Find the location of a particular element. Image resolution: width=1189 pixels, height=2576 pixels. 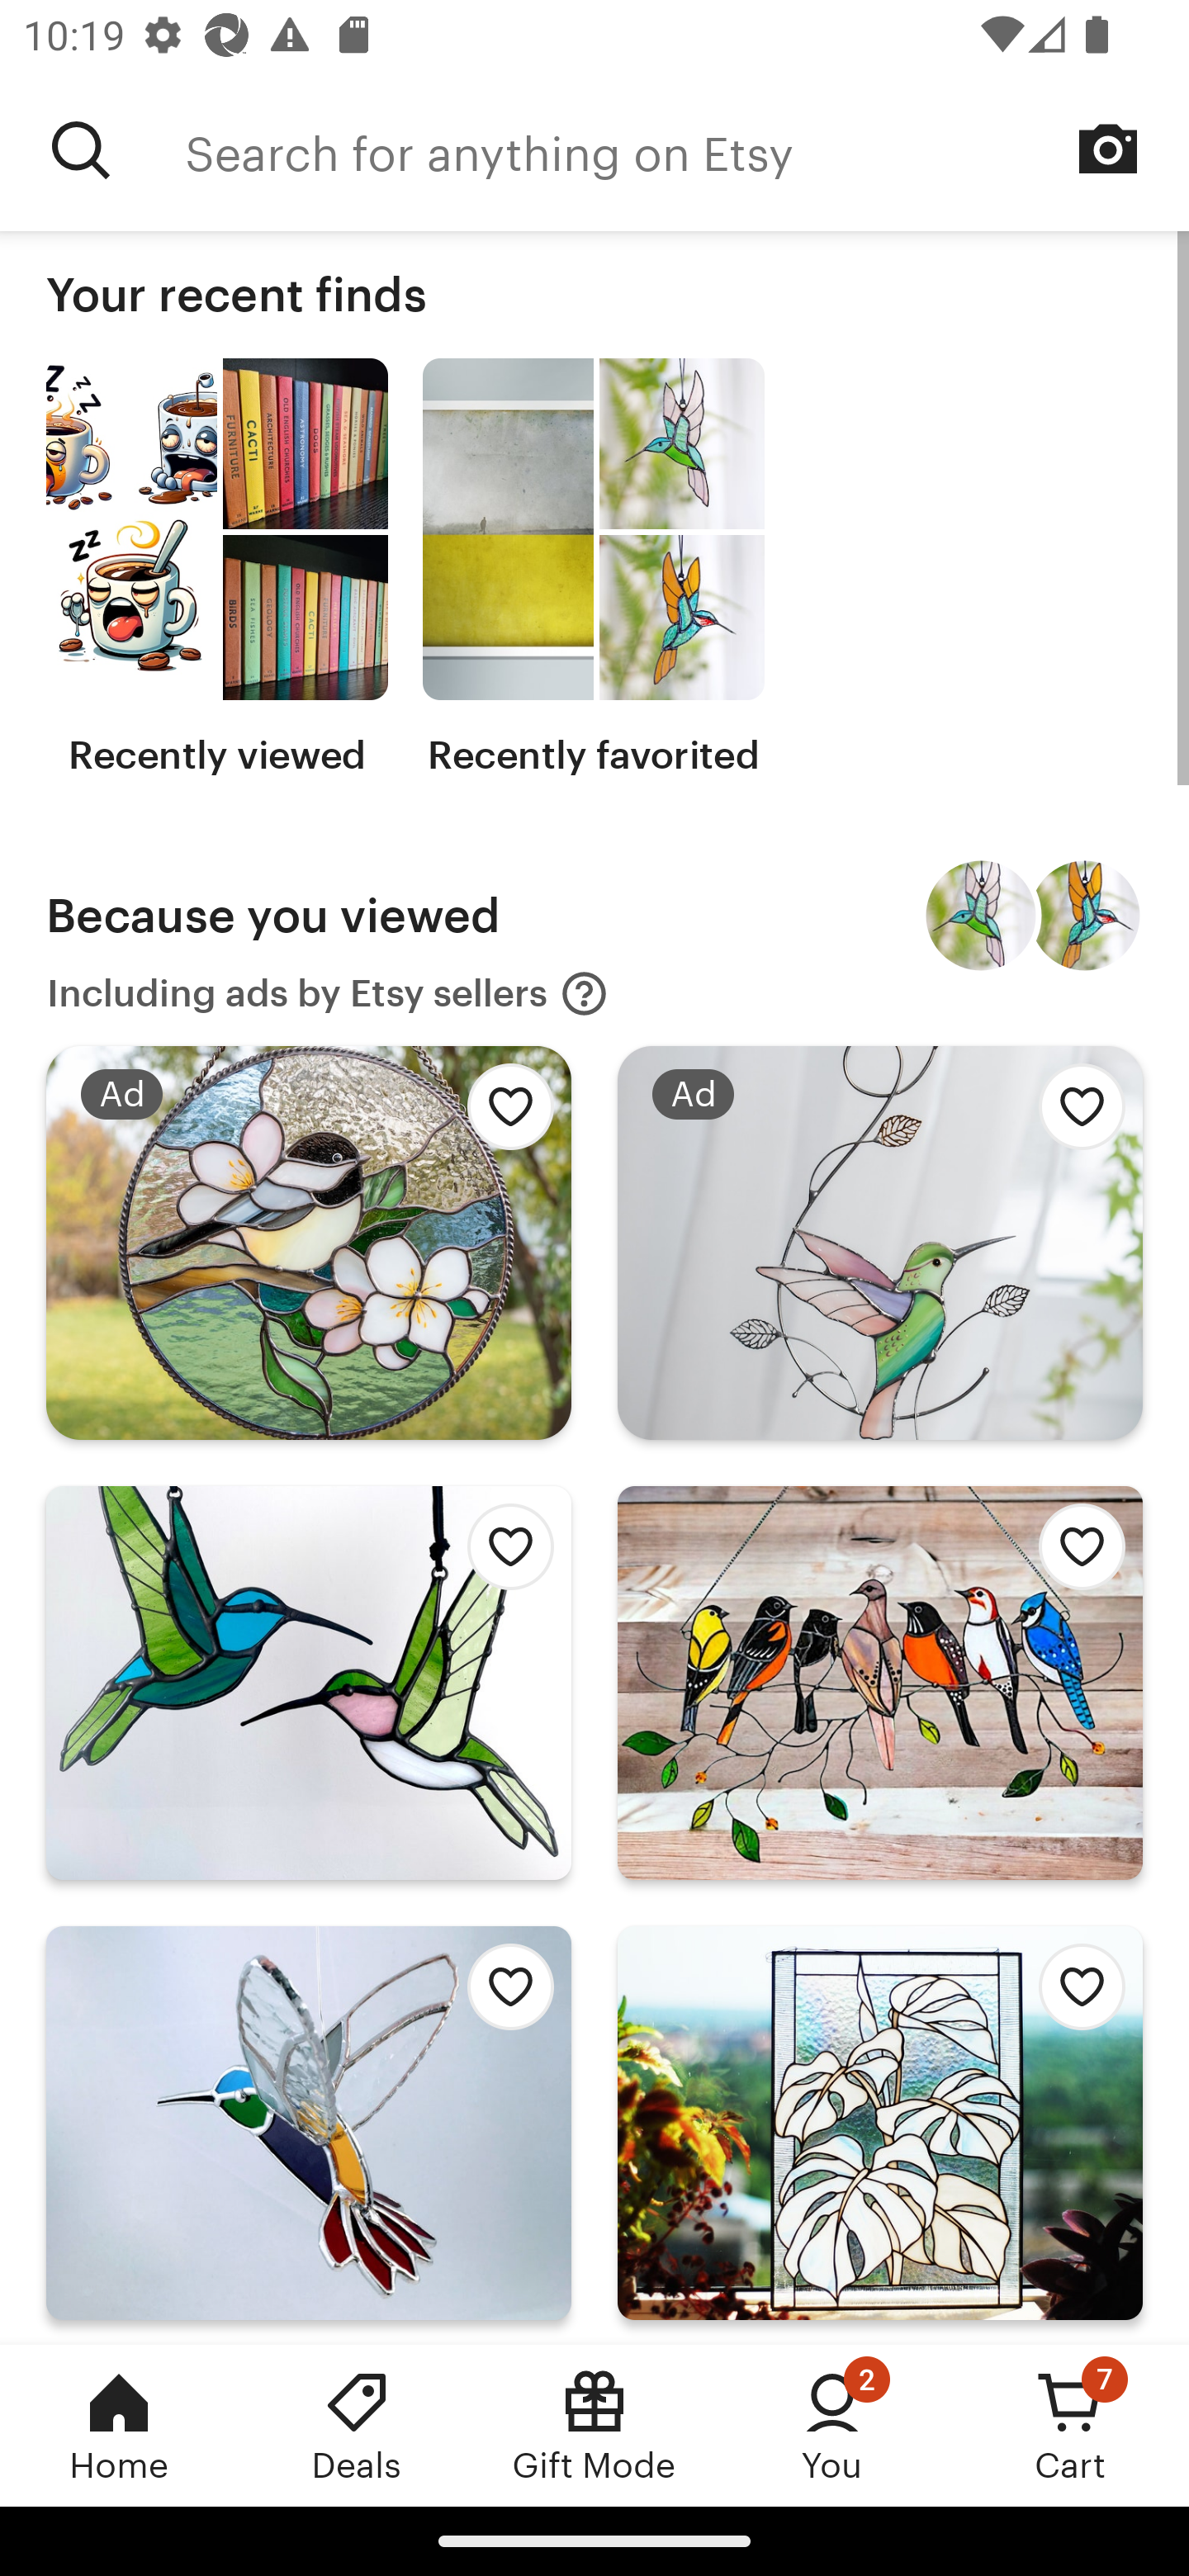

Gift Mode is located at coordinates (594, 2425).